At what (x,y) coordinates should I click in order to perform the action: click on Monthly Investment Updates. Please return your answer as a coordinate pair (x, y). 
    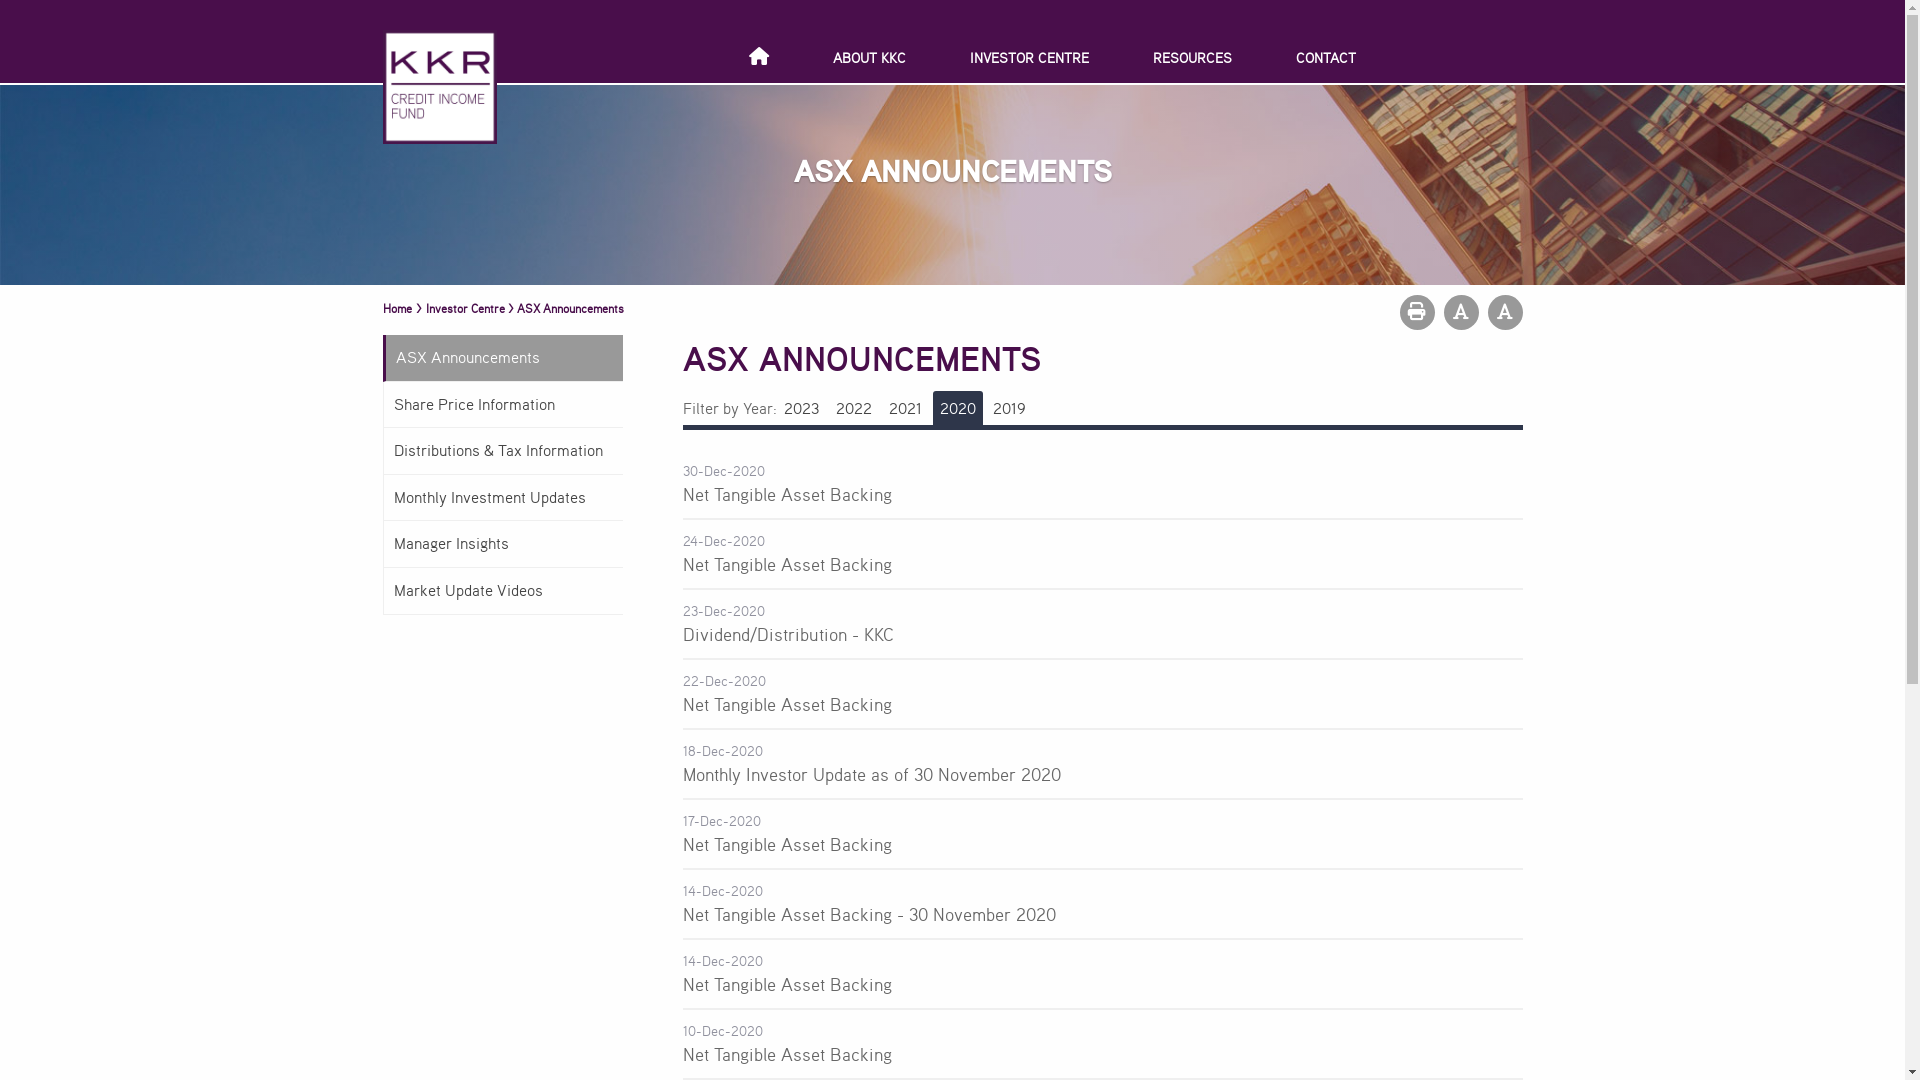
    Looking at the image, I should click on (502, 498).